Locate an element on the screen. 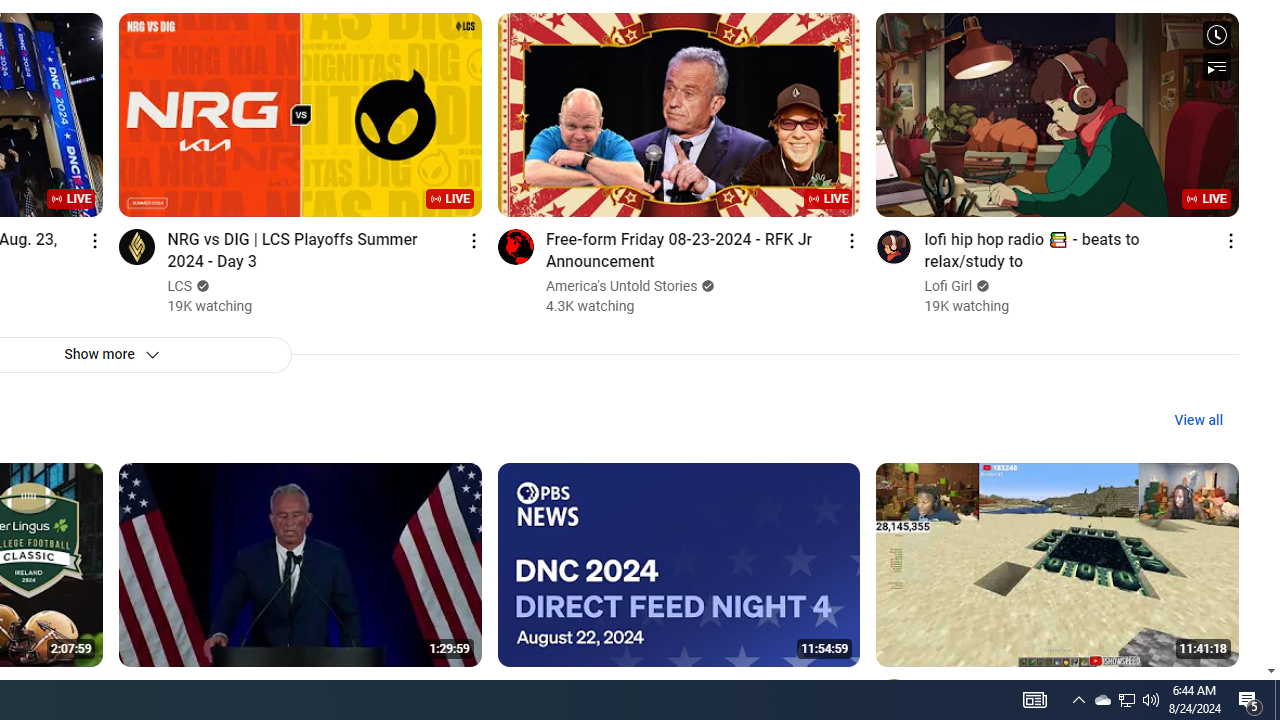  Lofi Girl is located at coordinates (949, 286).